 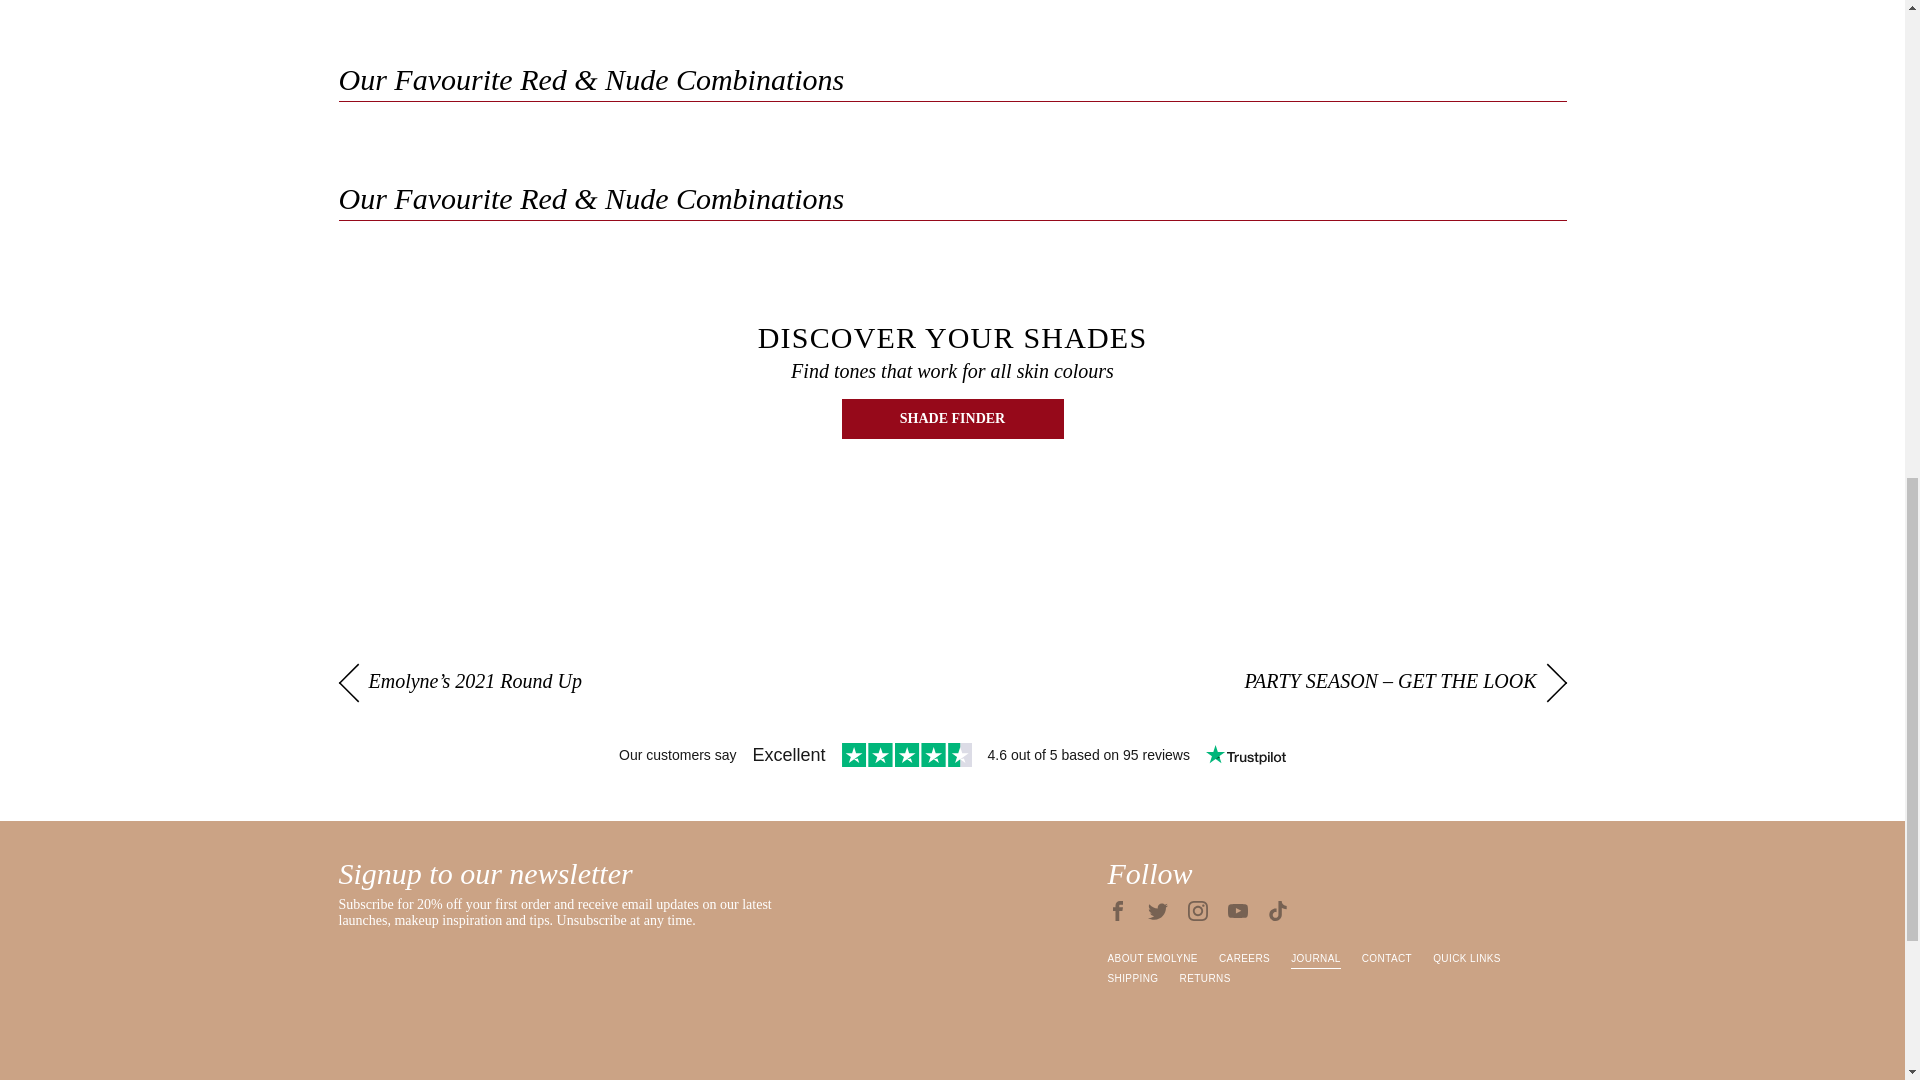 I want to click on Instagram, so click(x=1198, y=910).